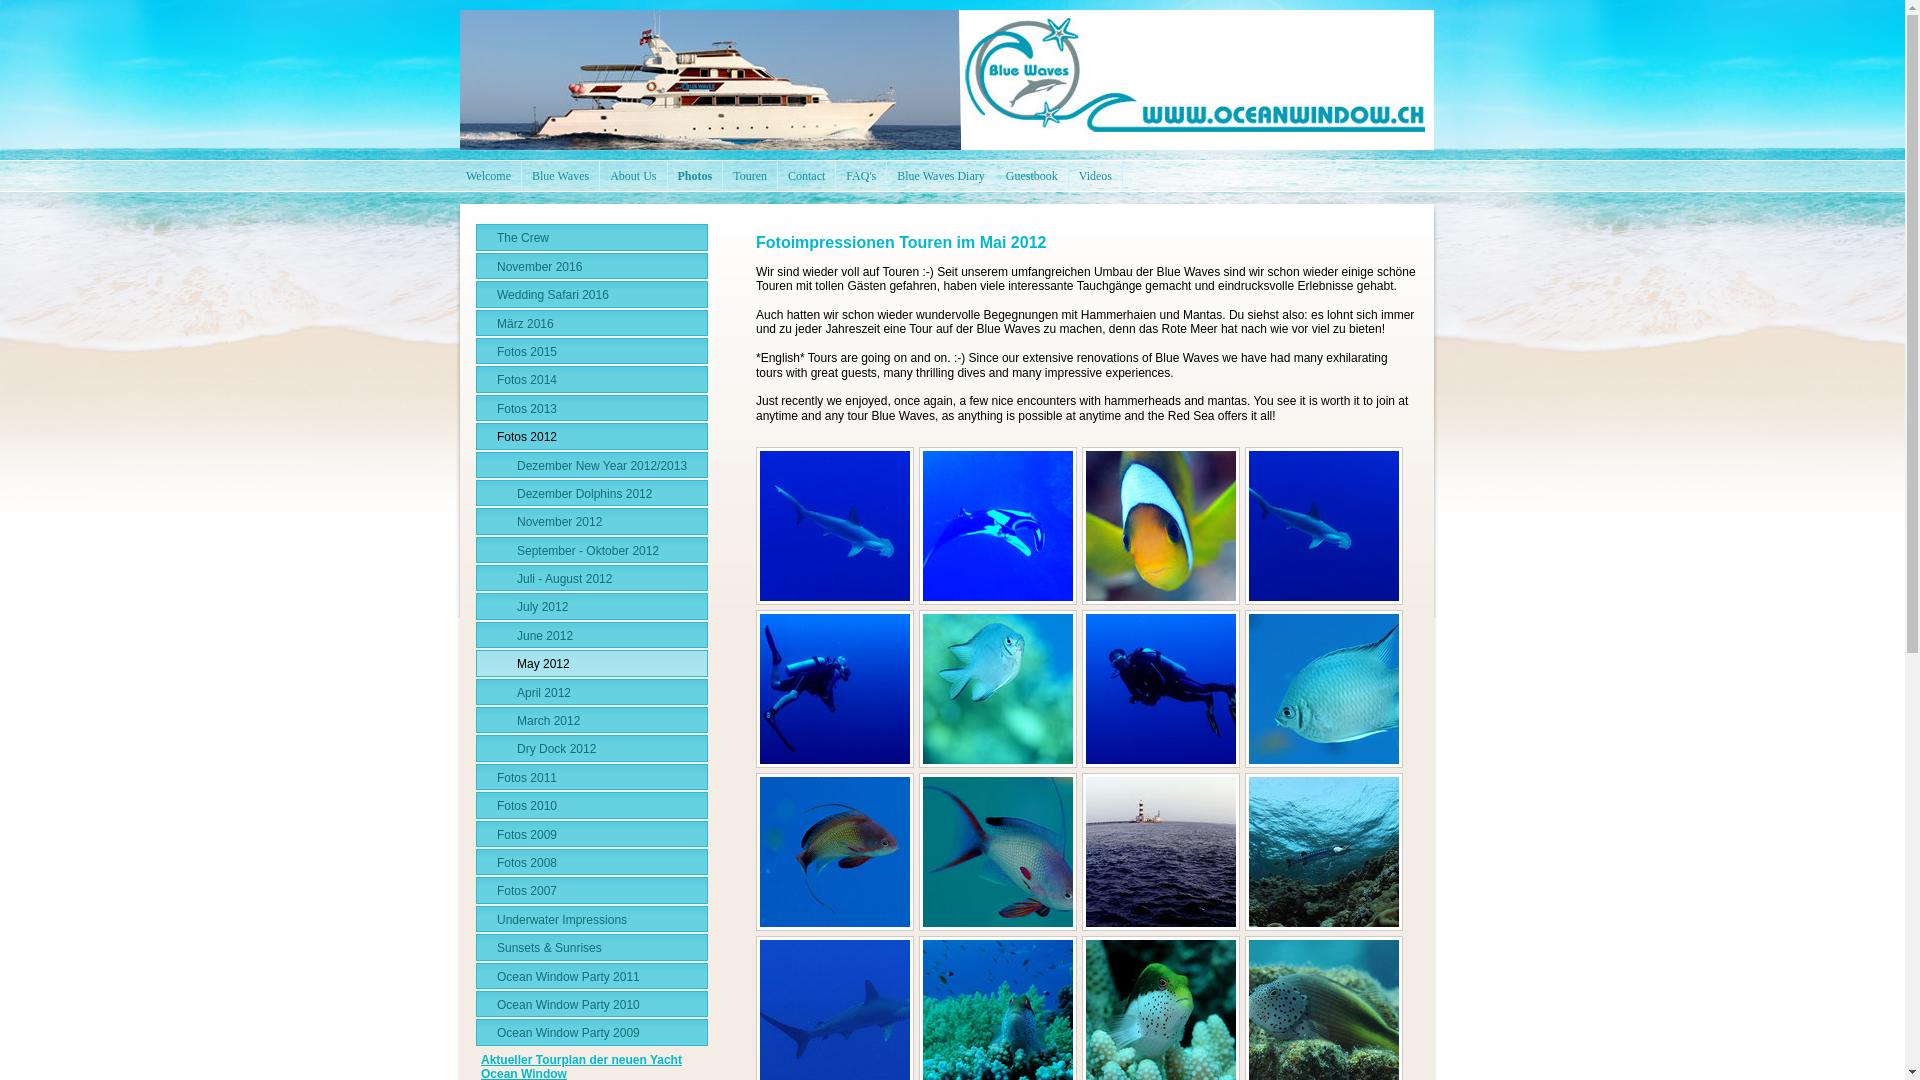 This screenshot has width=1920, height=1080. What do you see at coordinates (592, 947) in the screenshot?
I see `Sunsets & Sunrises` at bounding box center [592, 947].